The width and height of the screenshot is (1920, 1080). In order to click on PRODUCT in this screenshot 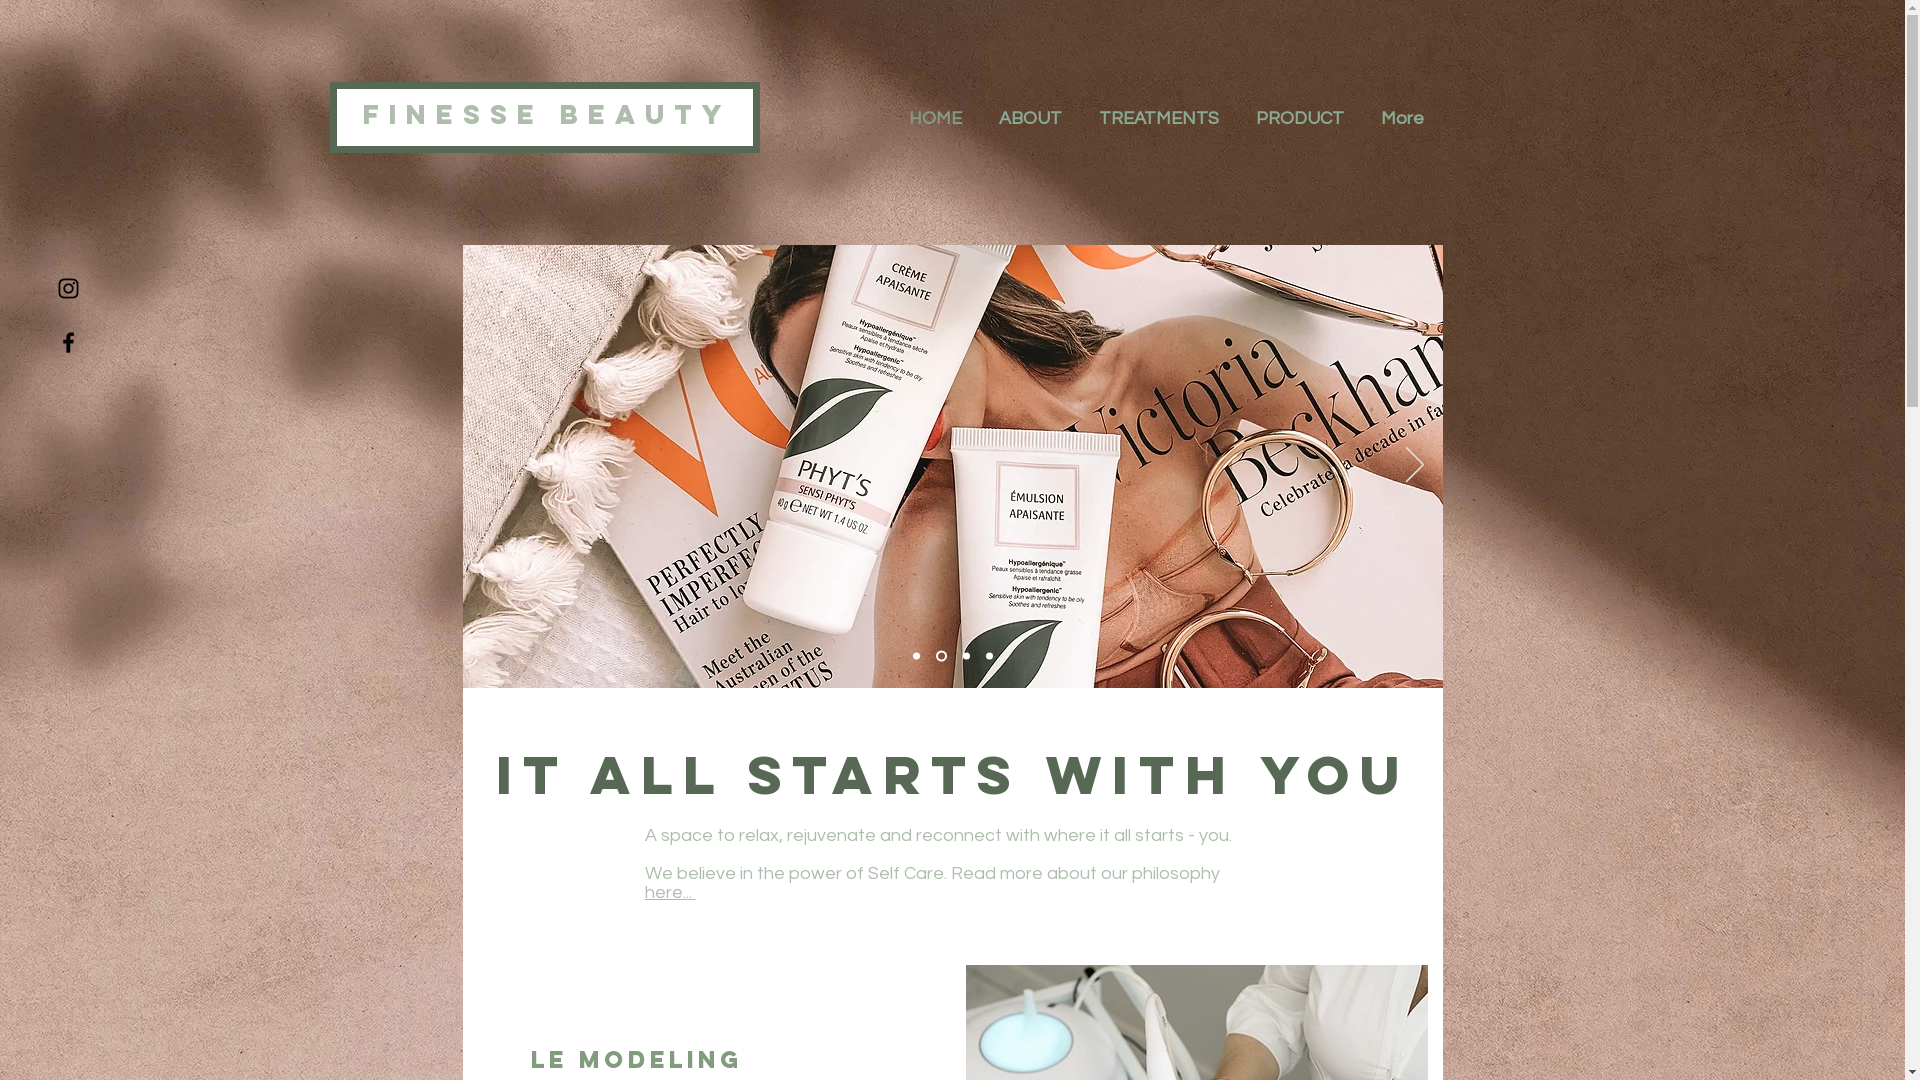, I will do `click(1300, 119)`.